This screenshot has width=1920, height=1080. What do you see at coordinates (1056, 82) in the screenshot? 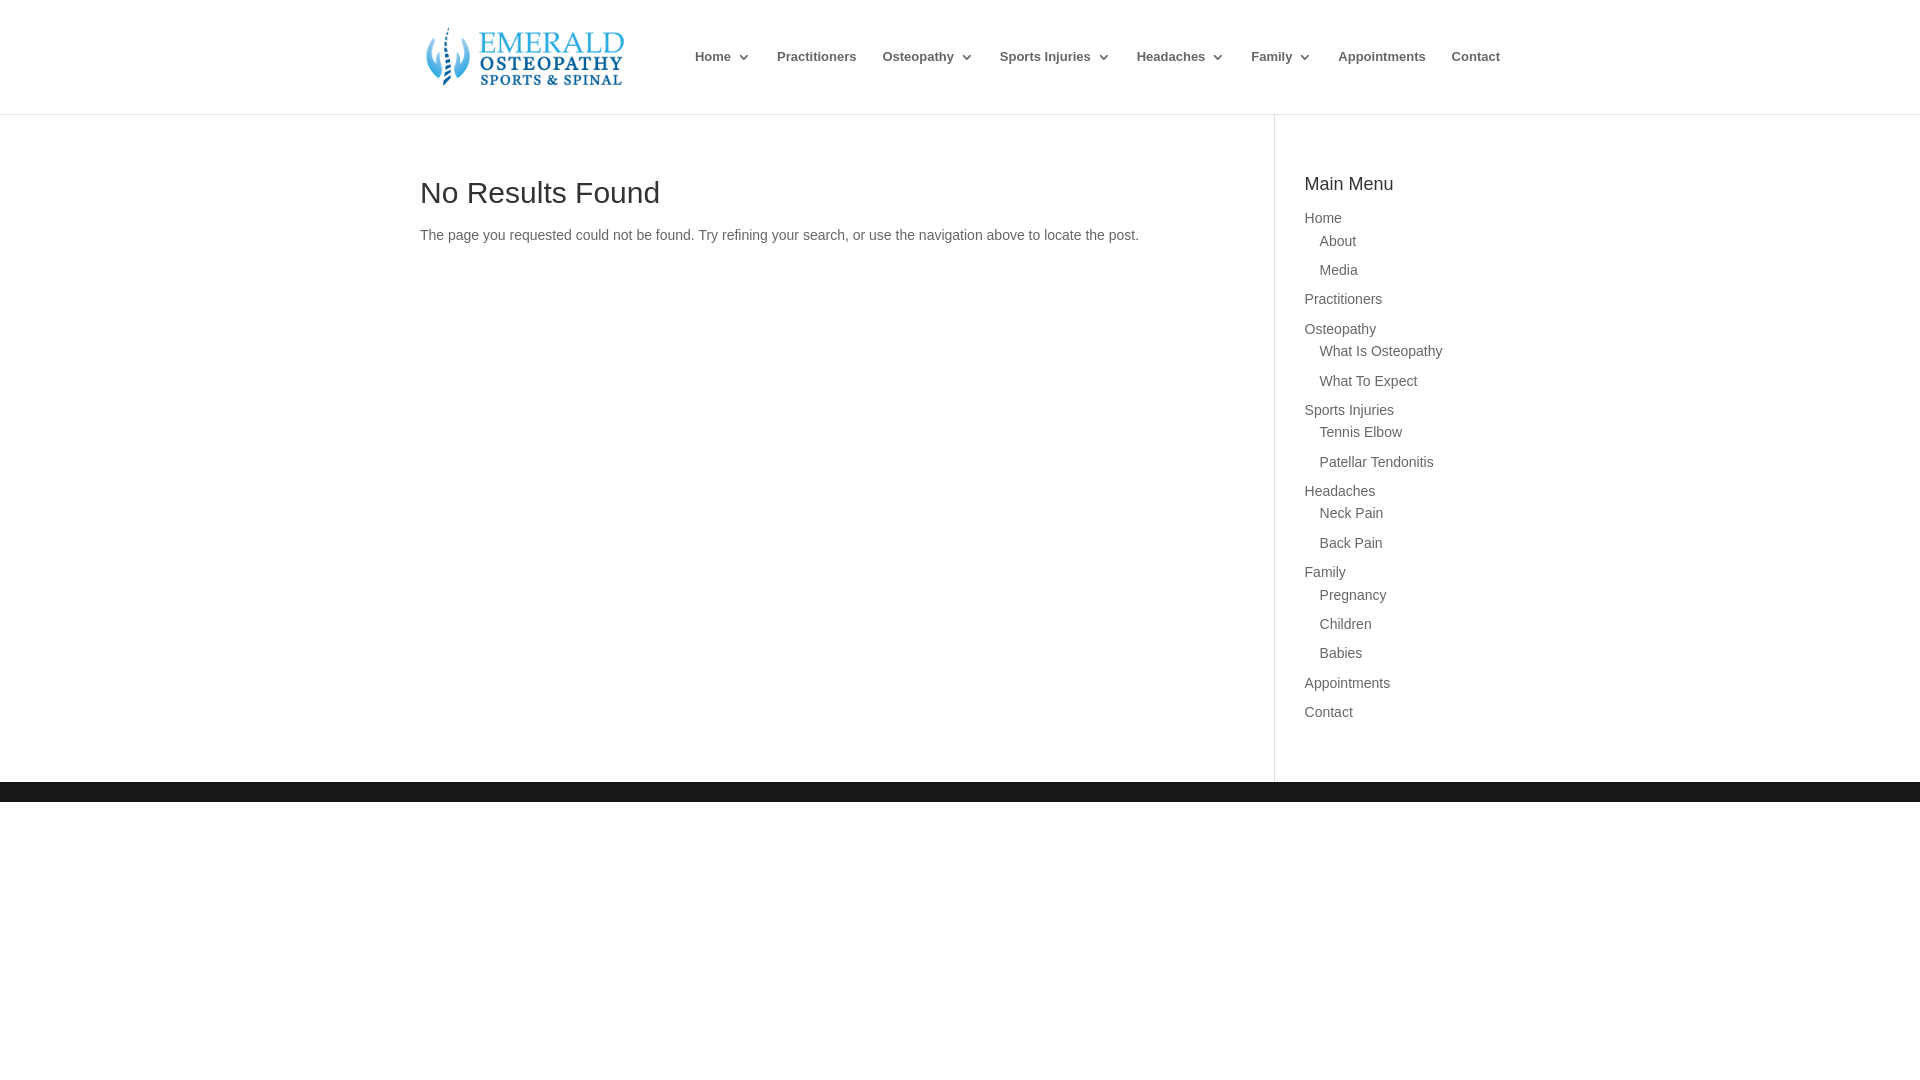
I see `Sports Injuries` at bounding box center [1056, 82].